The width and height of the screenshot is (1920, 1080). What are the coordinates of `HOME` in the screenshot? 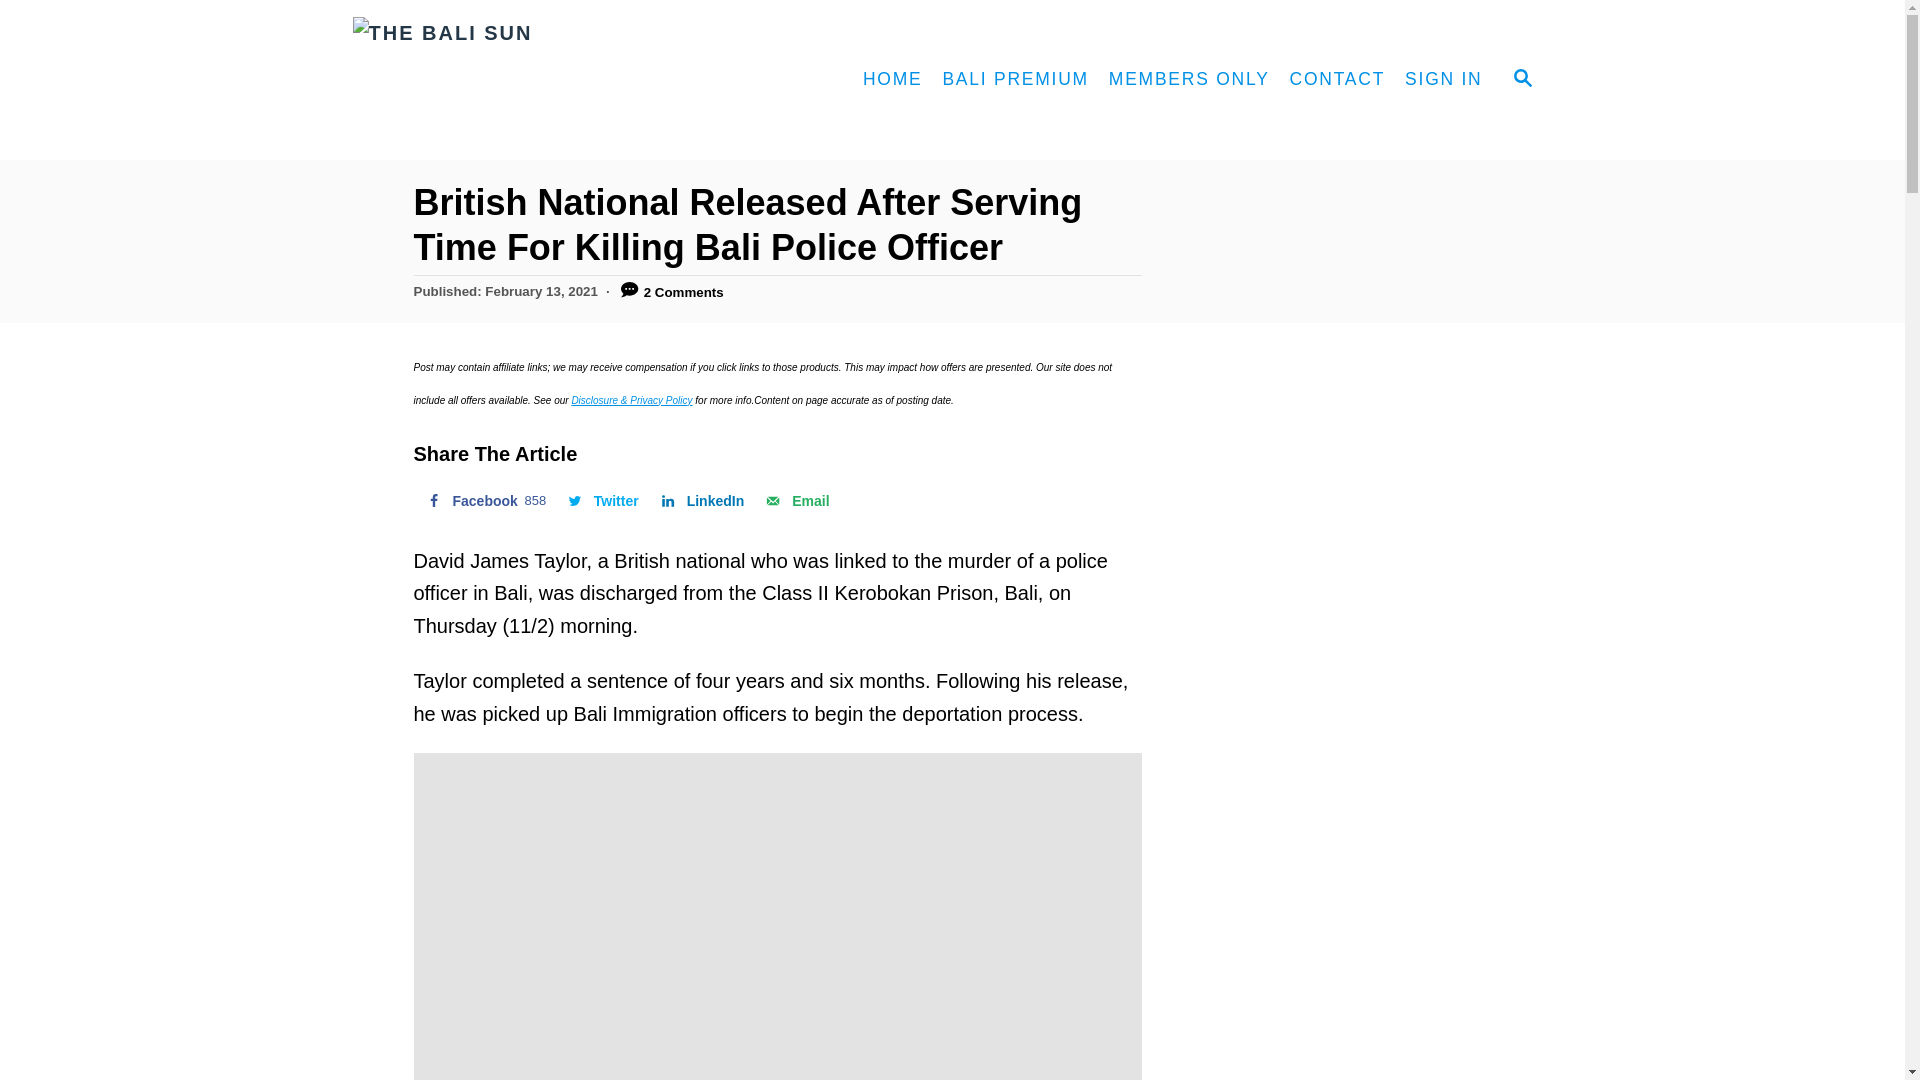 It's located at (601, 500).